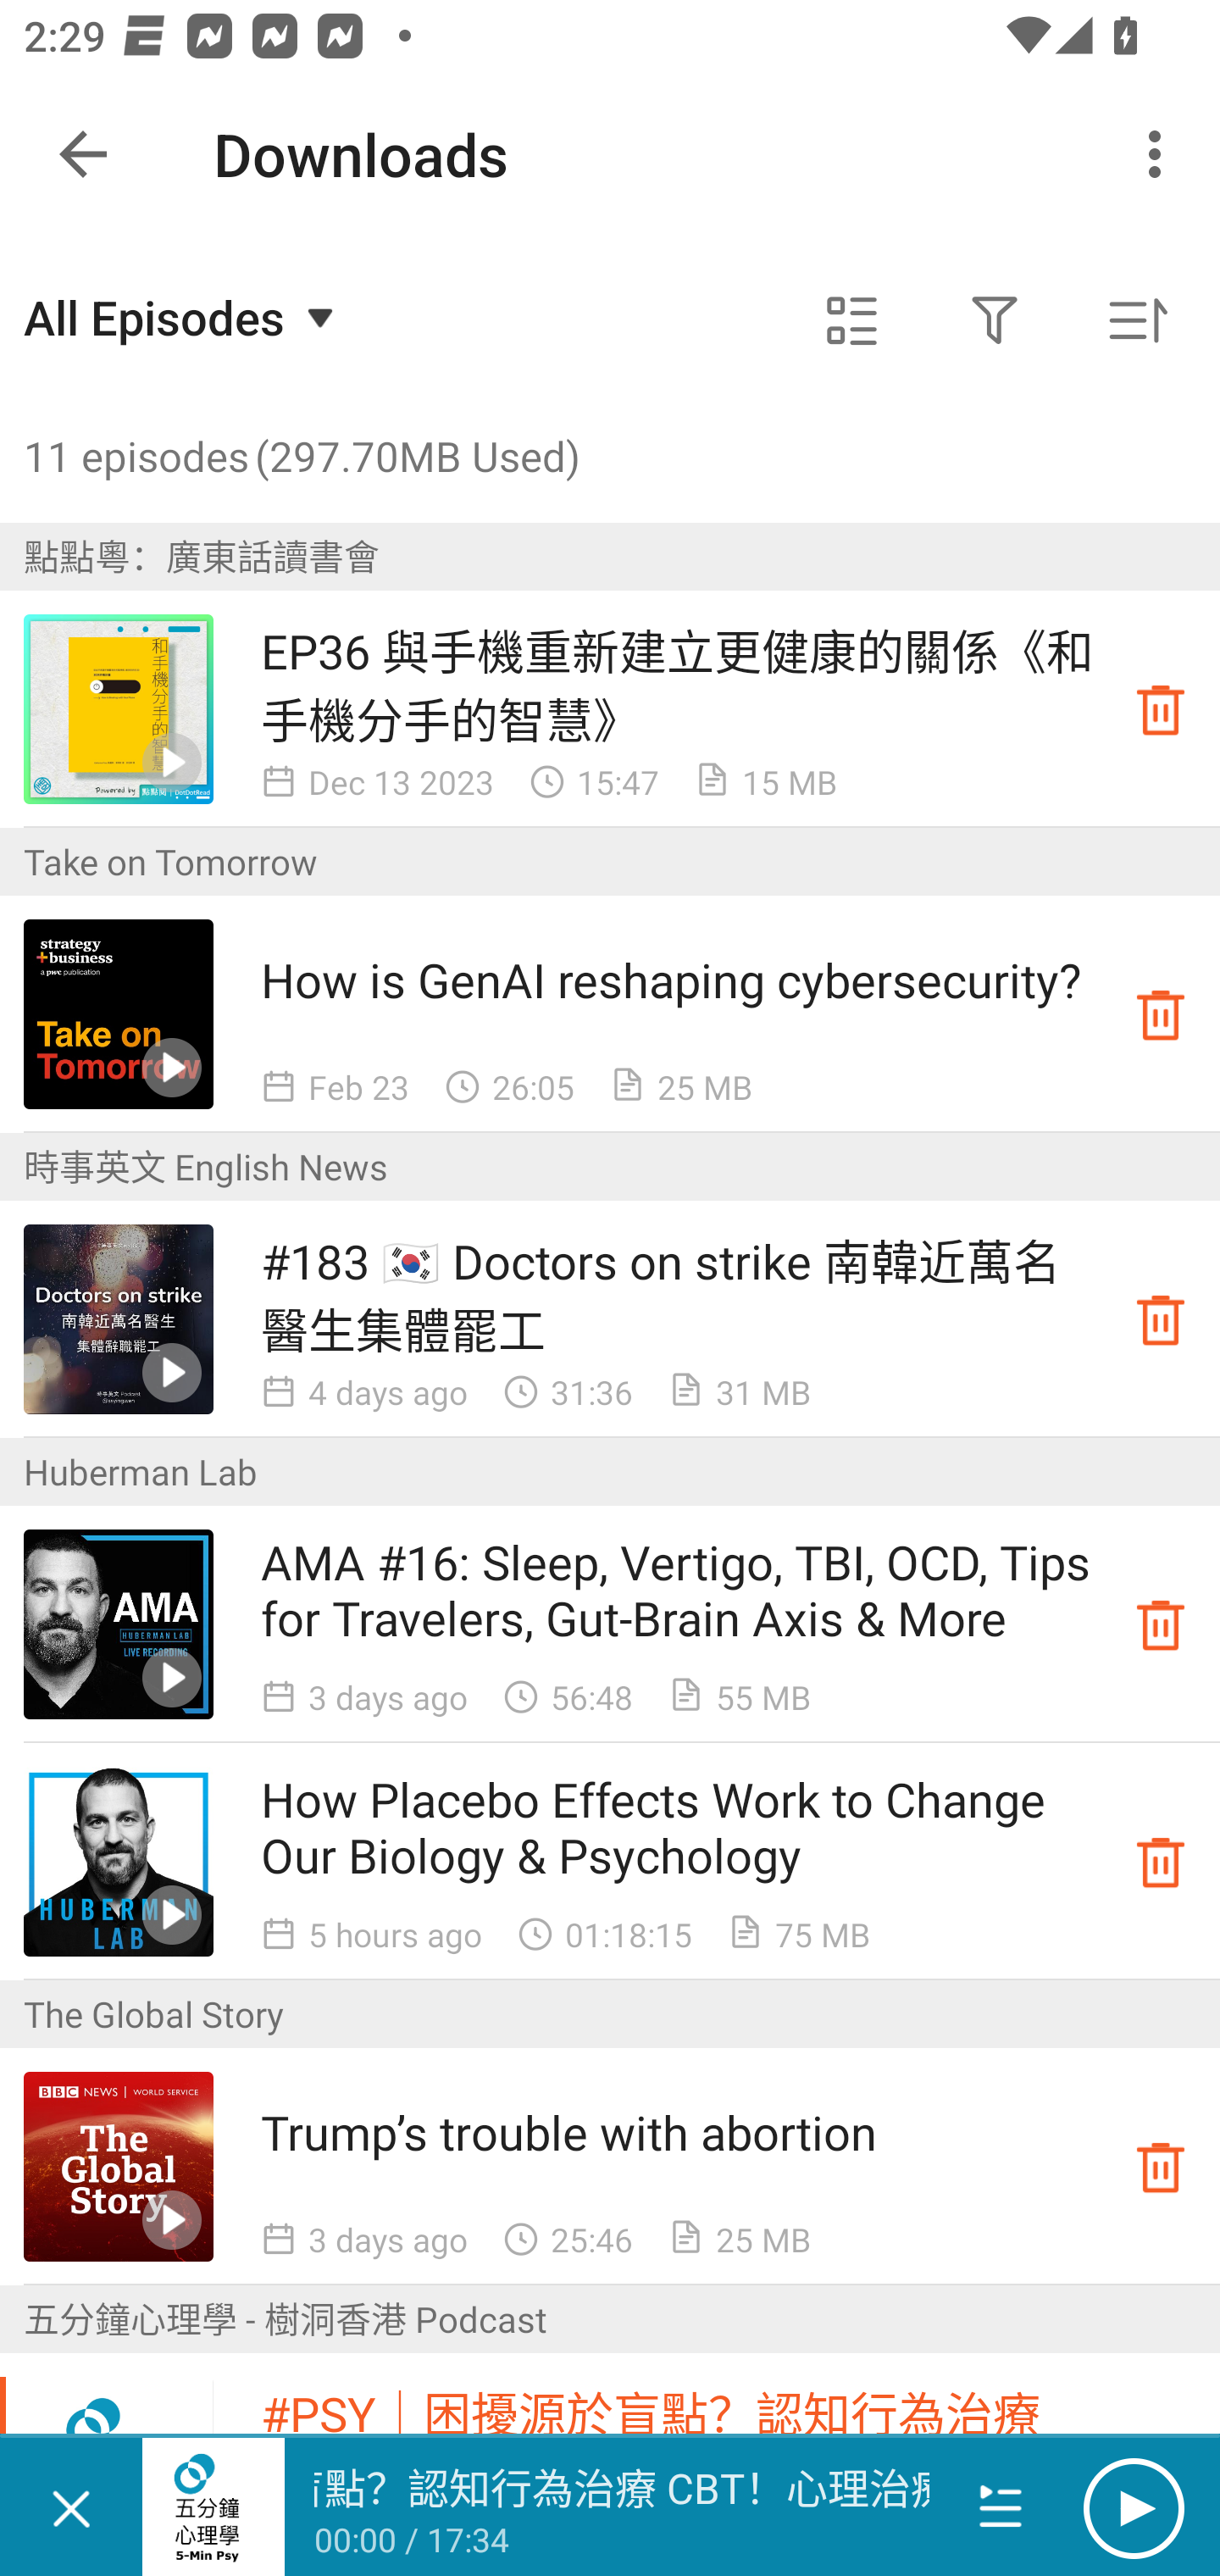 The width and height of the screenshot is (1220, 2576). What do you see at coordinates (1161, 1624) in the screenshot?
I see `Downloaded` at bounding box center [1161, 1624].